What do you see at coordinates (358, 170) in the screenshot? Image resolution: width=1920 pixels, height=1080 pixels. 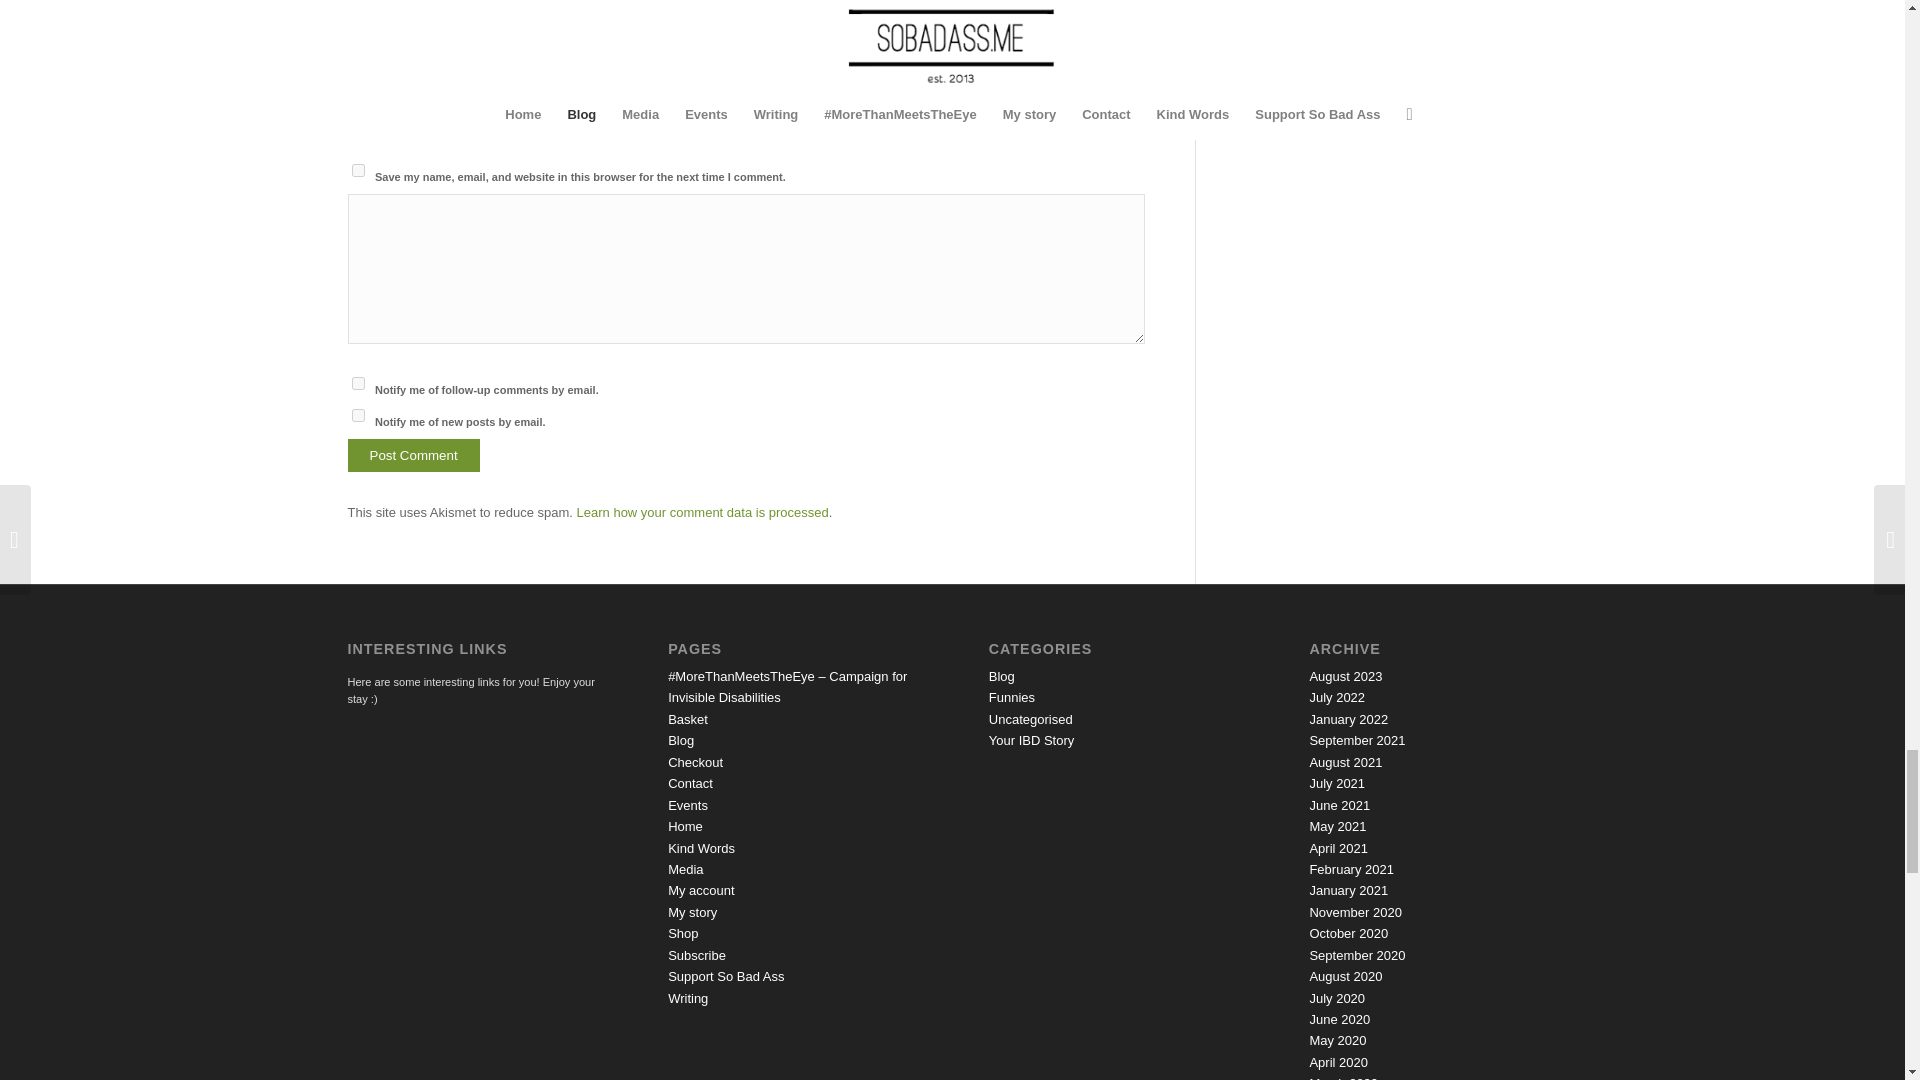 I see `yes` at bounding box center [358, 170].